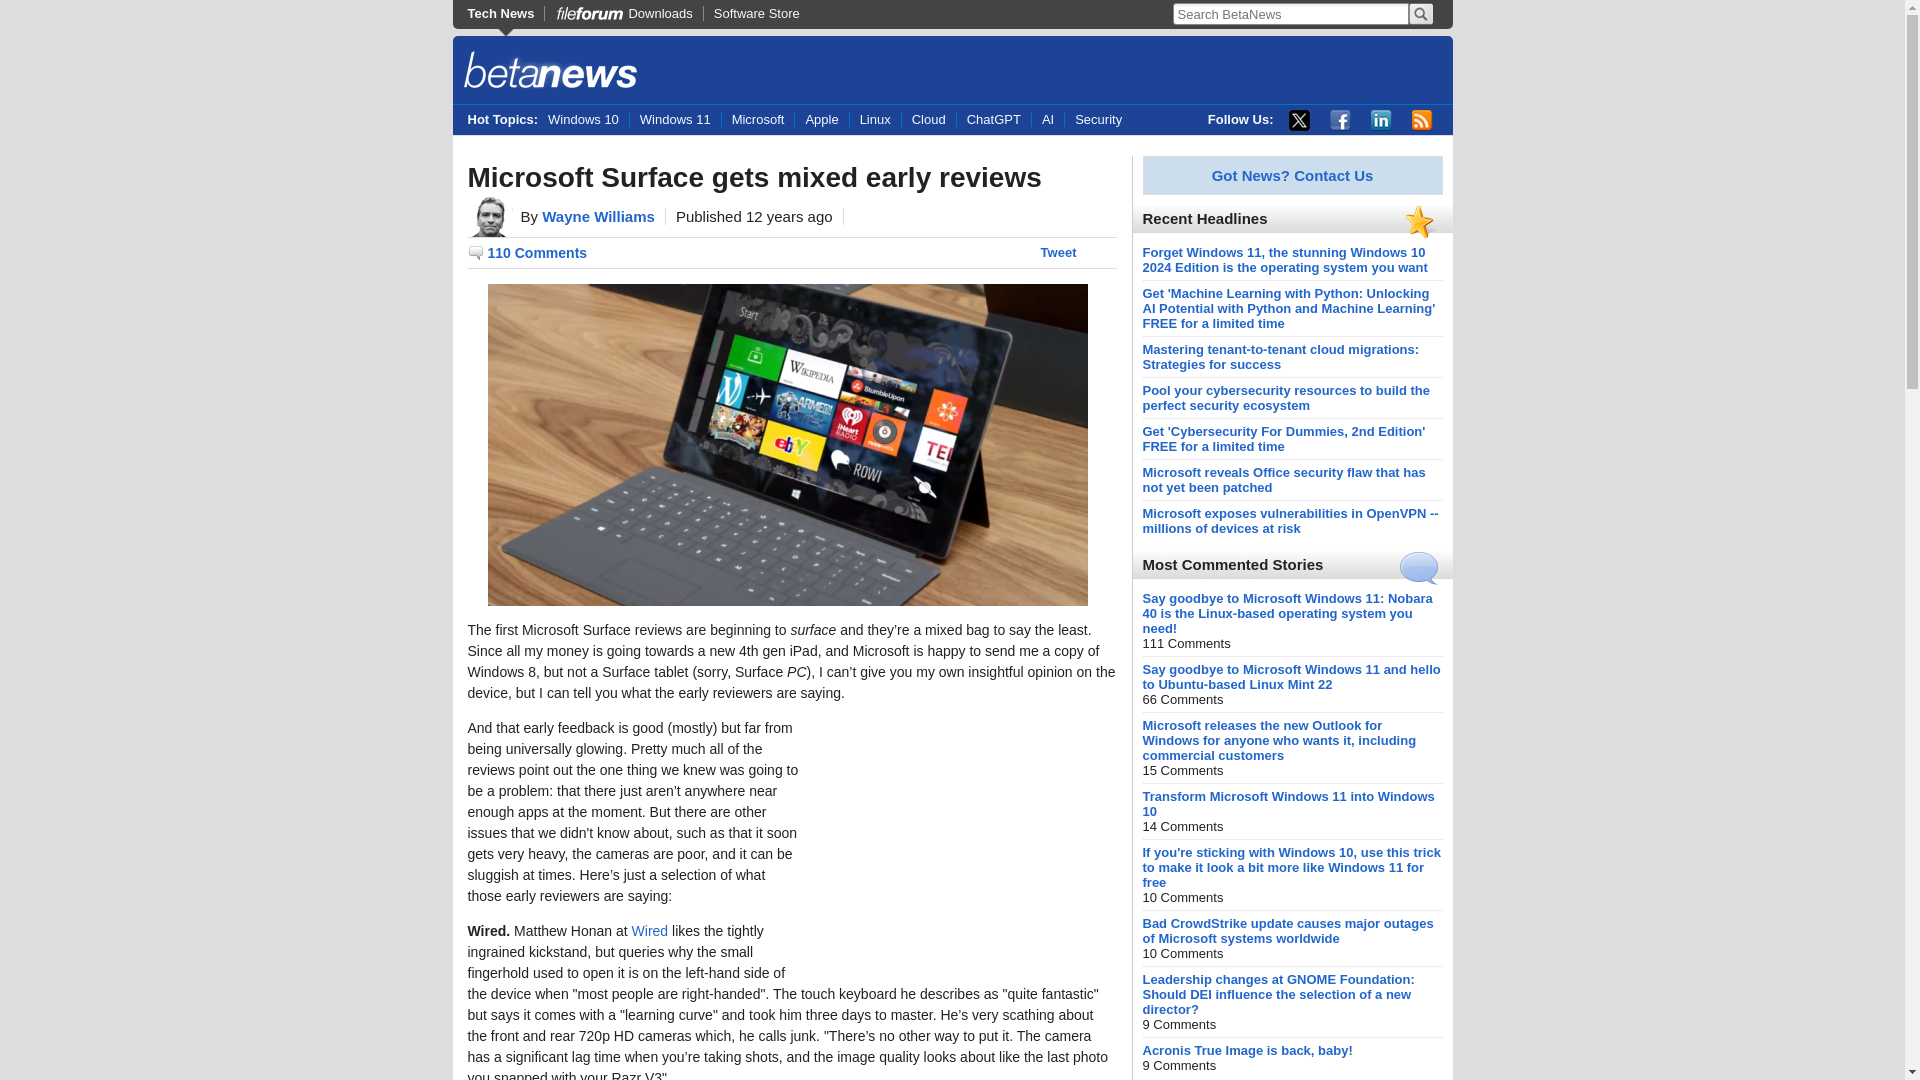  I want to click on Search, so click(1420, 14).